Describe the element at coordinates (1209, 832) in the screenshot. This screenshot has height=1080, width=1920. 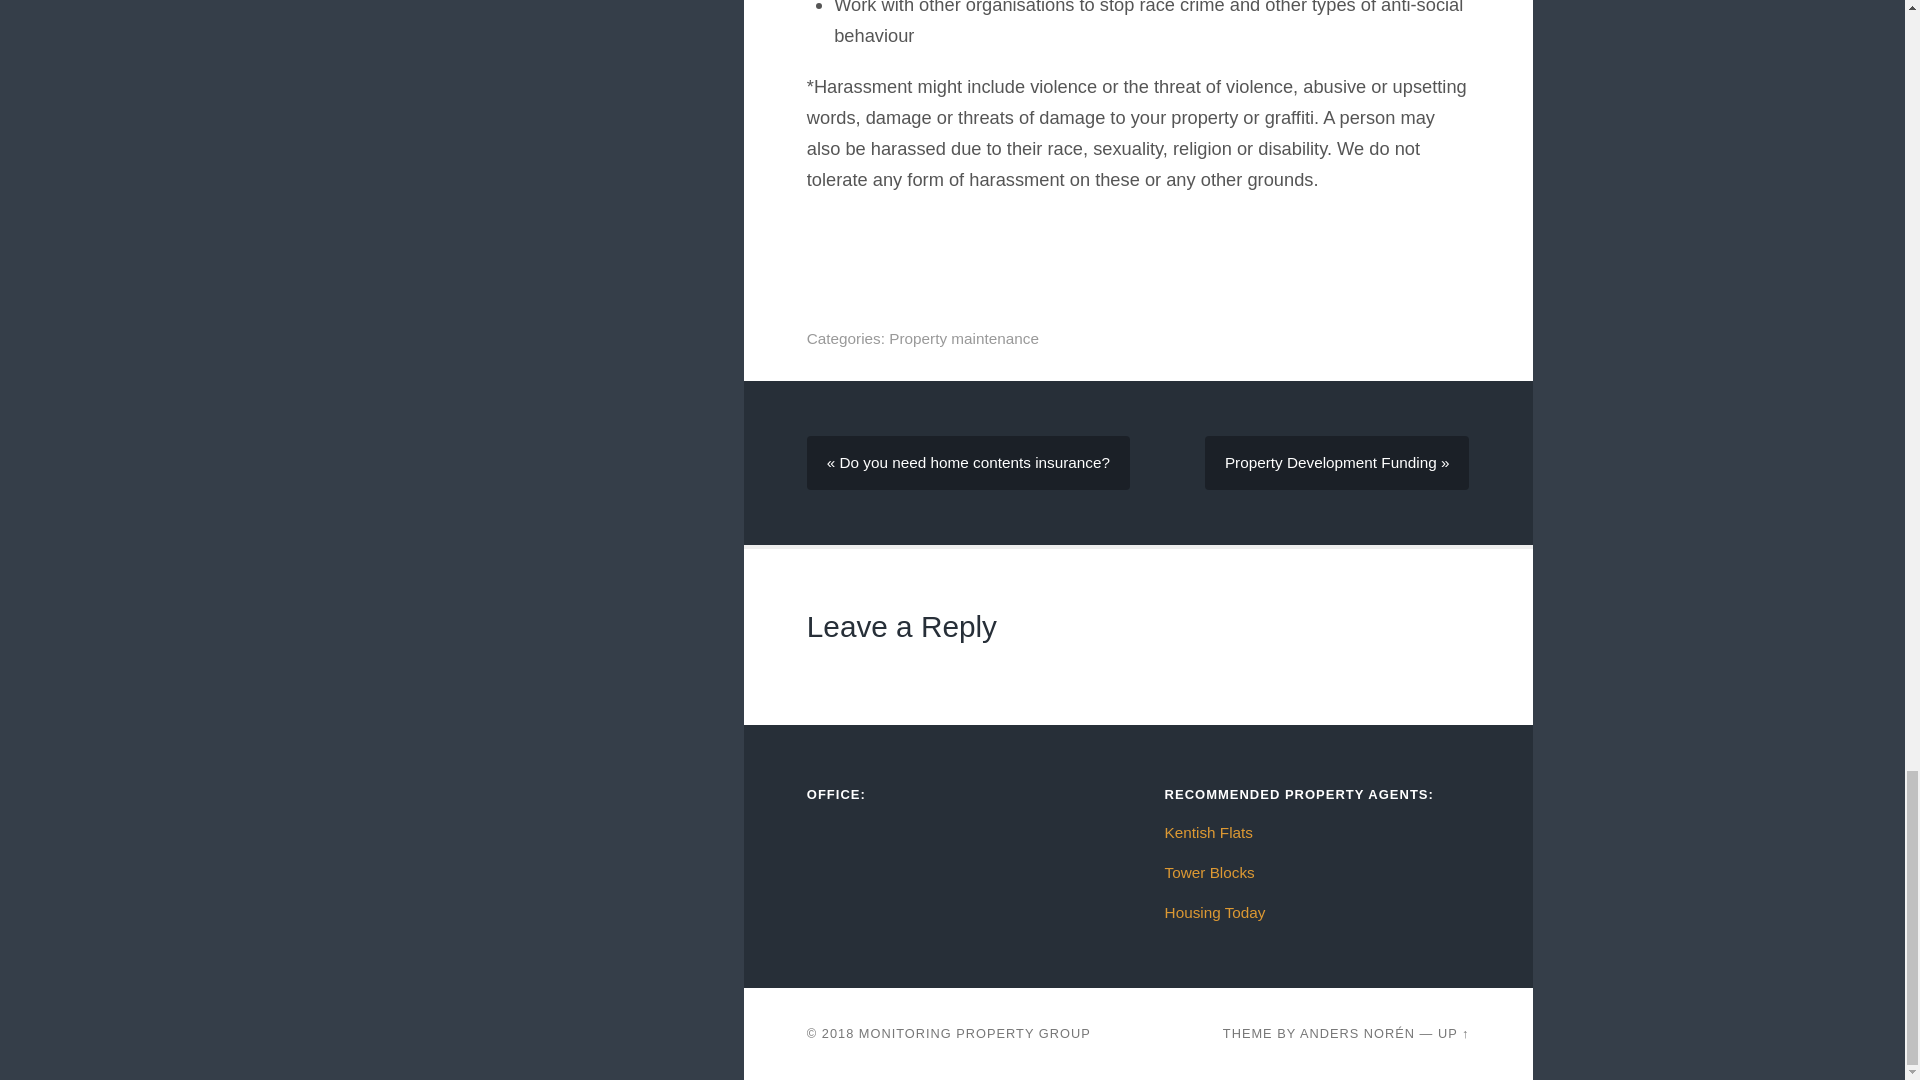
I see `Kentish Flats` at that location.